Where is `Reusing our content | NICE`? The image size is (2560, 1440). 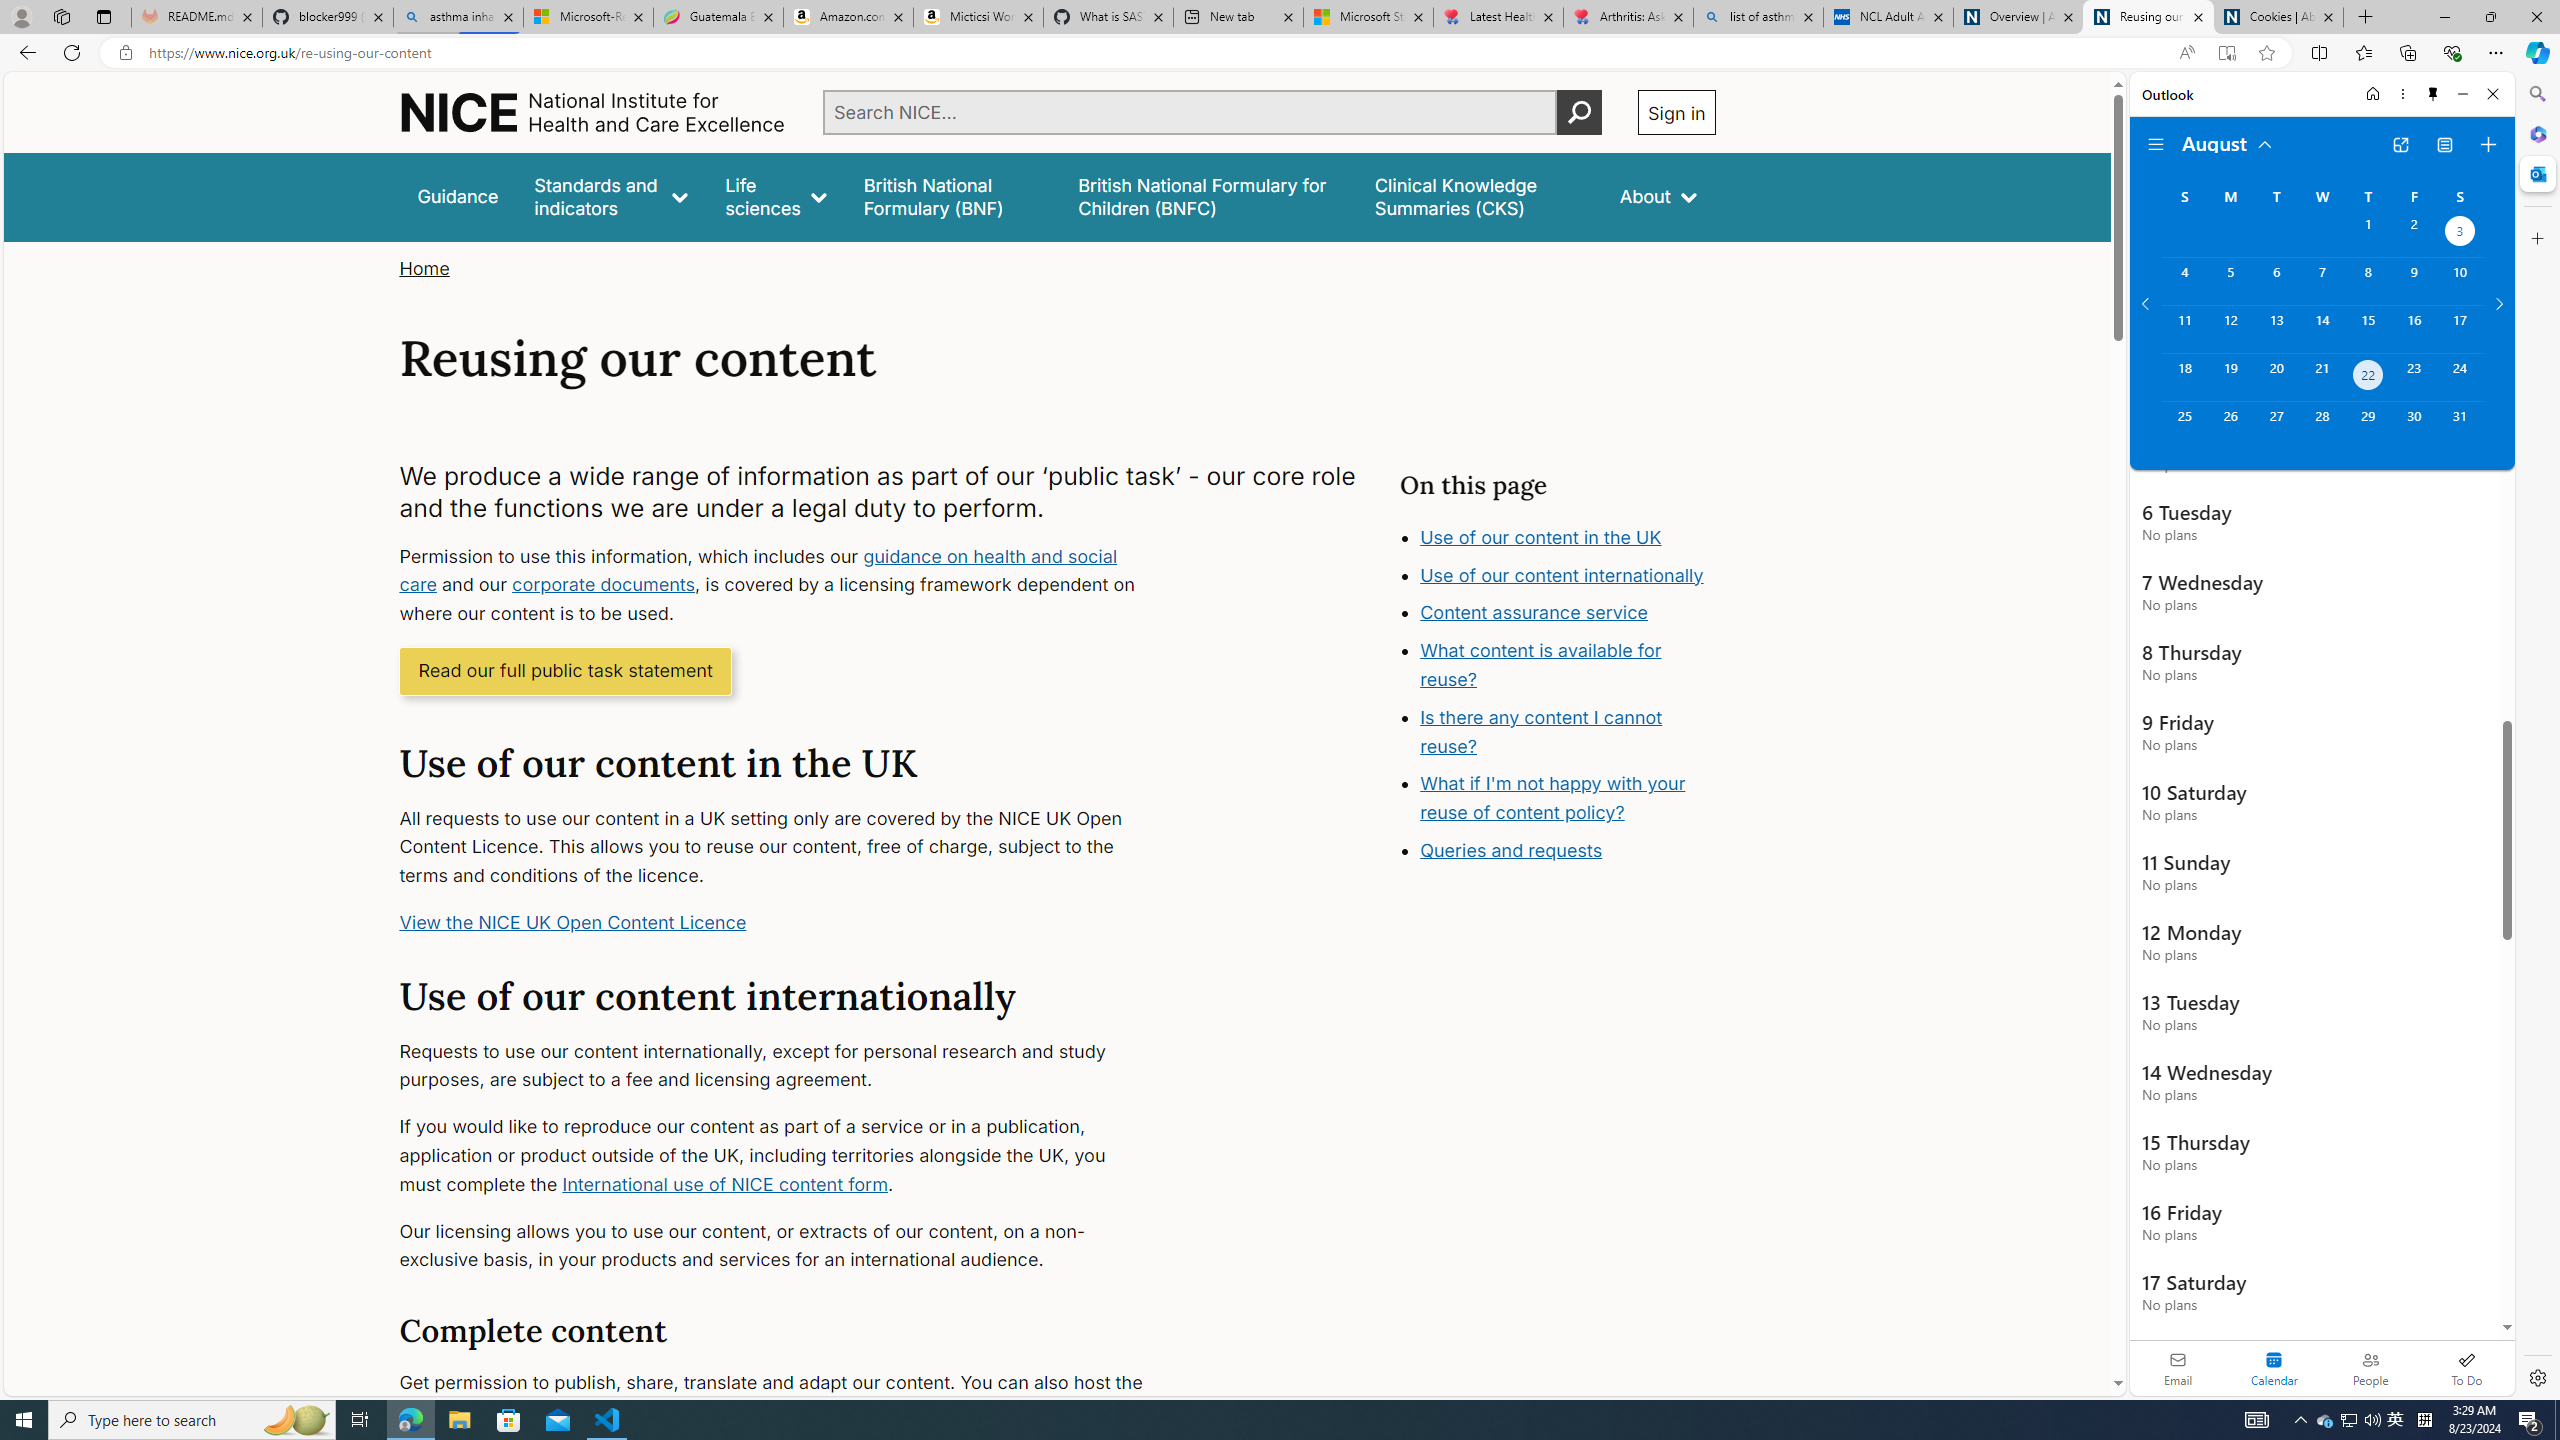
Reusing our content | NICE is located at coordinates (2149, 17).